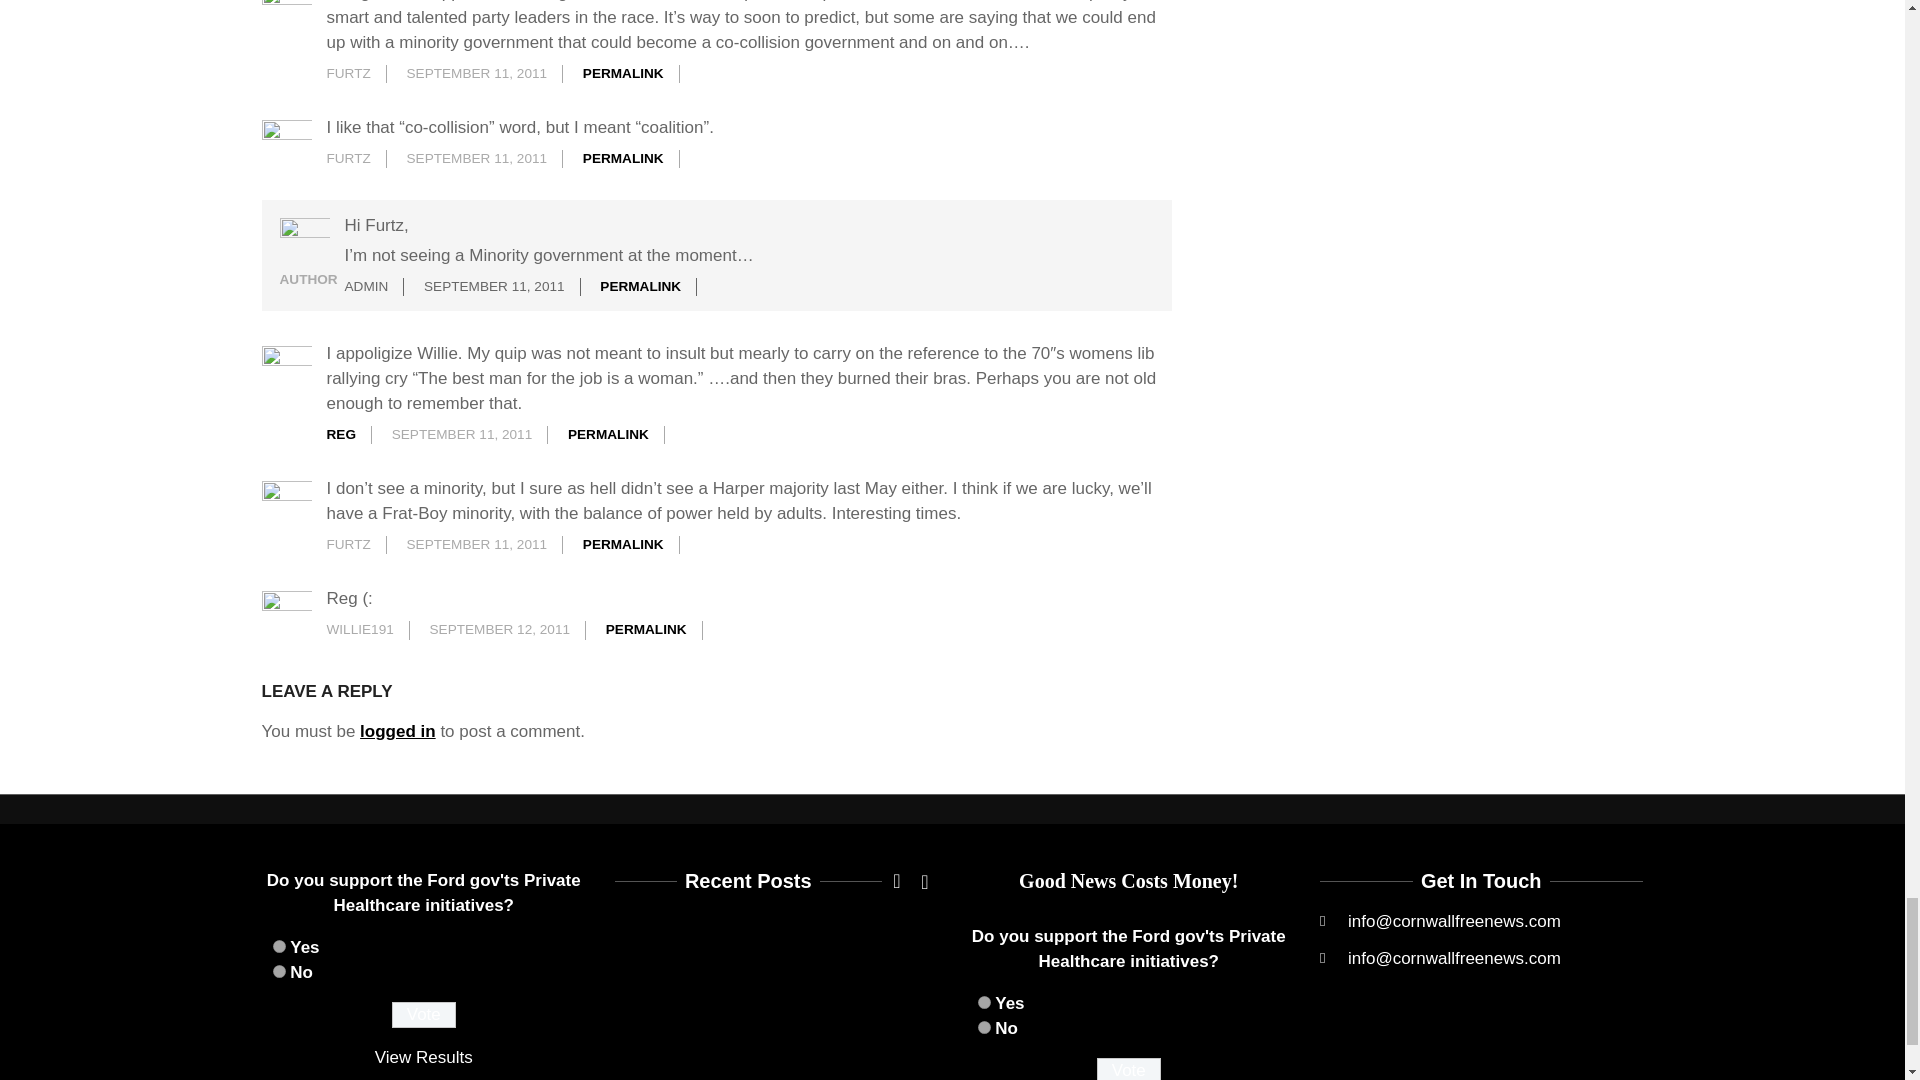 The width and height of the screenshot is (1920, 1080). I want to click on 1777, so click(984, 1026).